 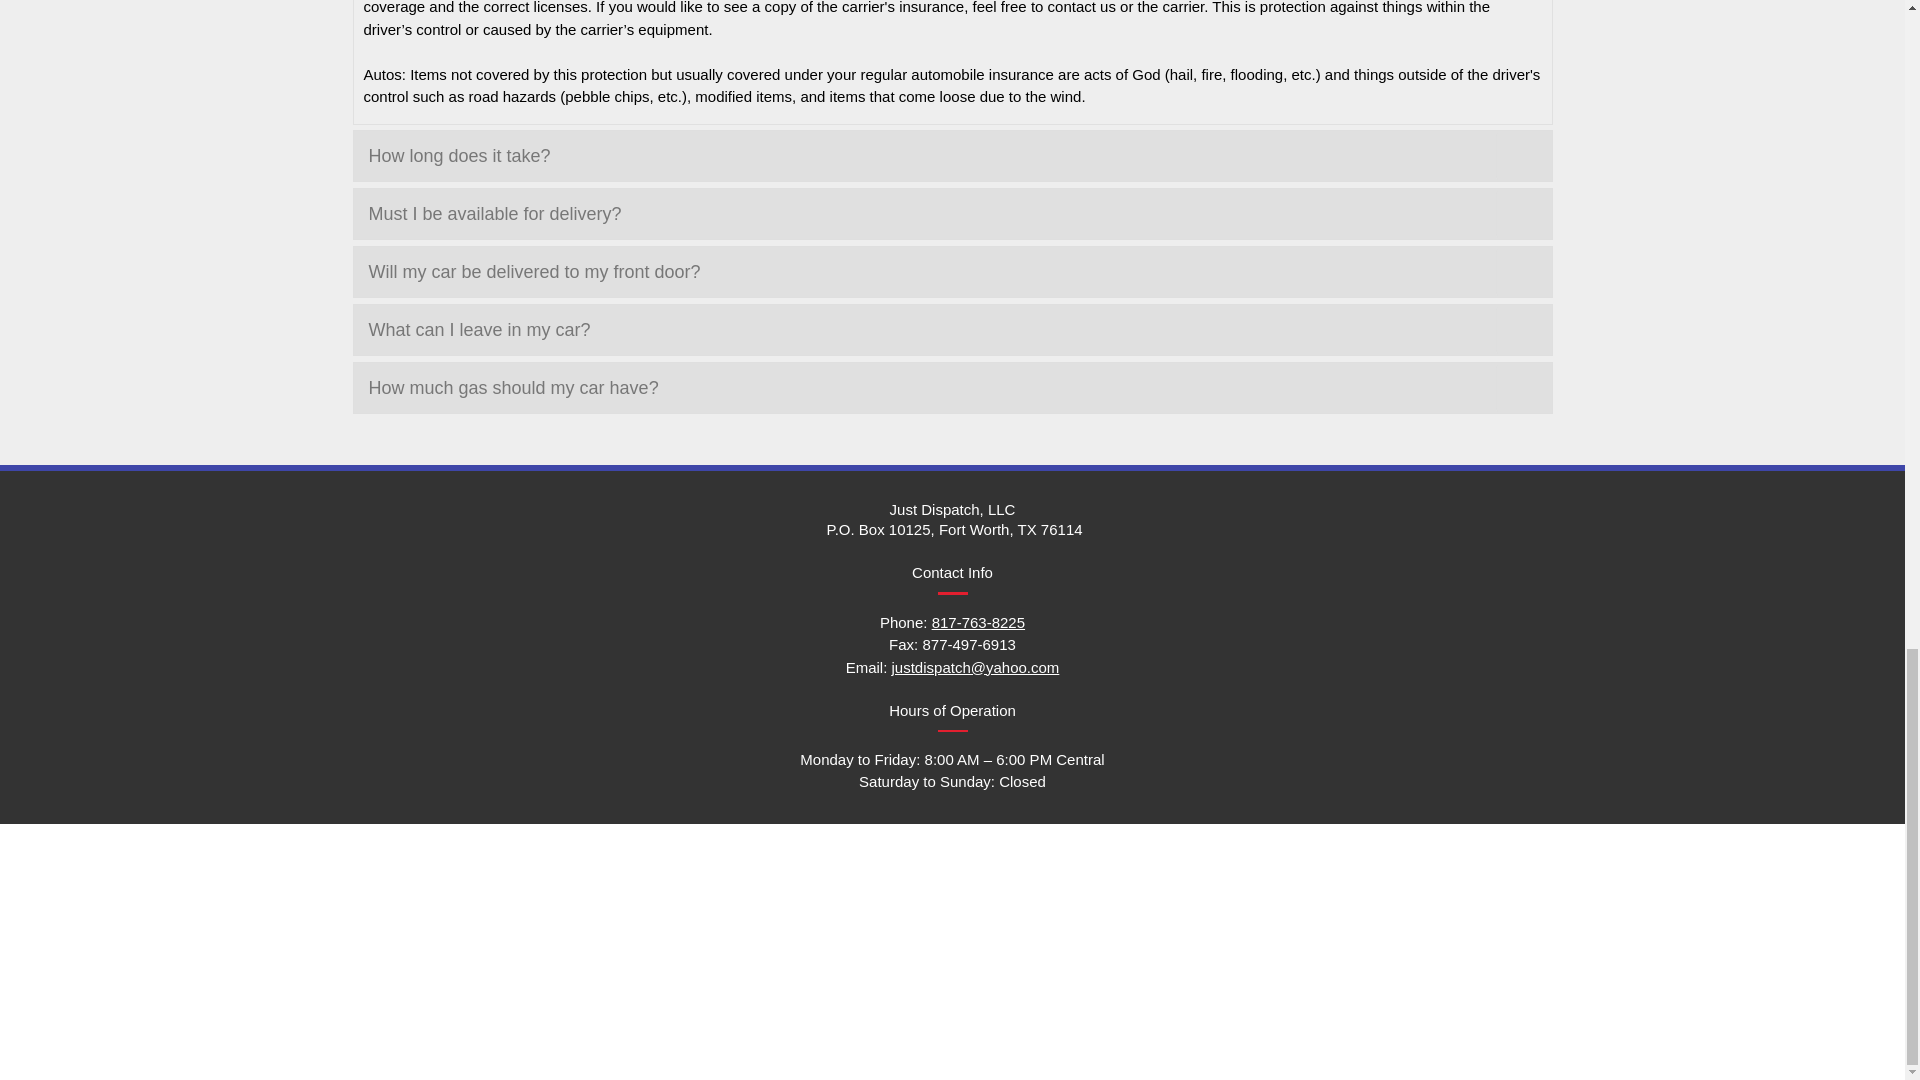 I want to click on How long does it take?, so click(x=932, y=156).